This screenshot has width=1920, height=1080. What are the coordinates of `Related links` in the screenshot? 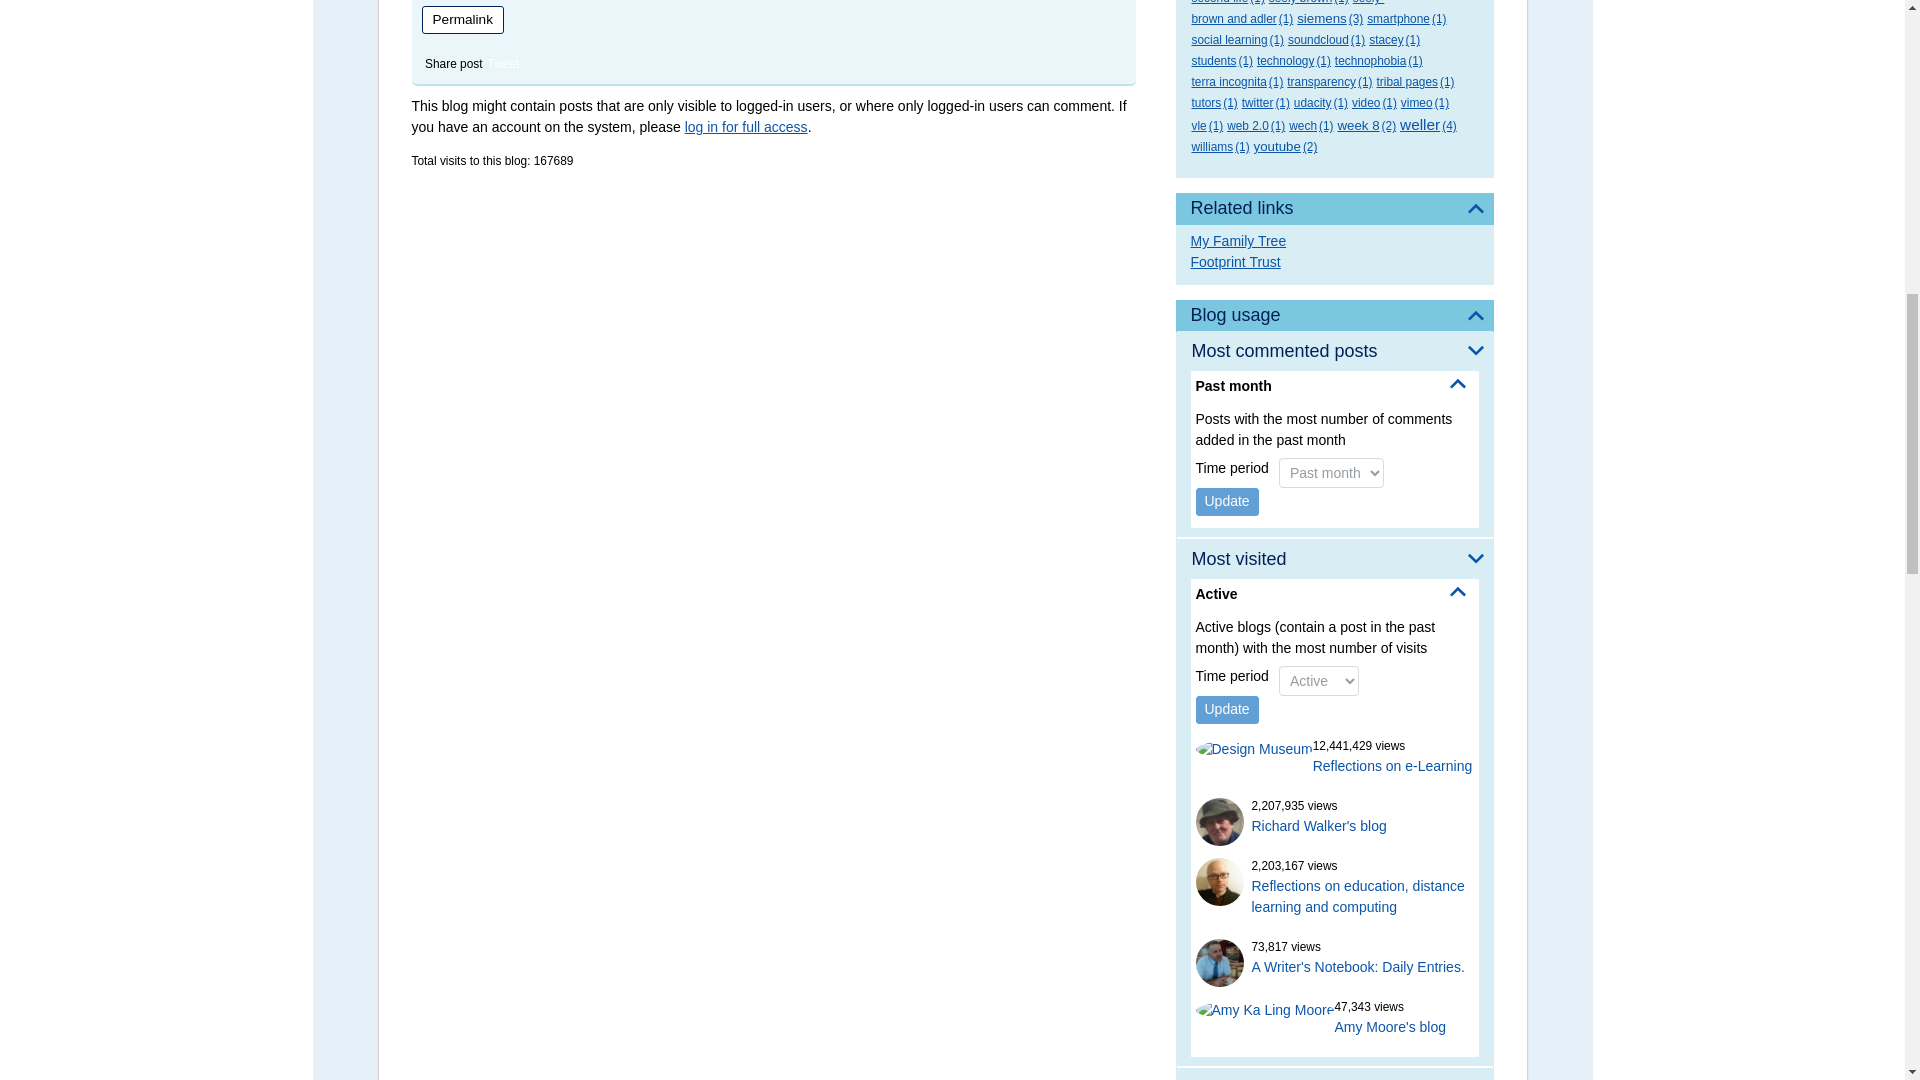 It's located at (1334, 208).